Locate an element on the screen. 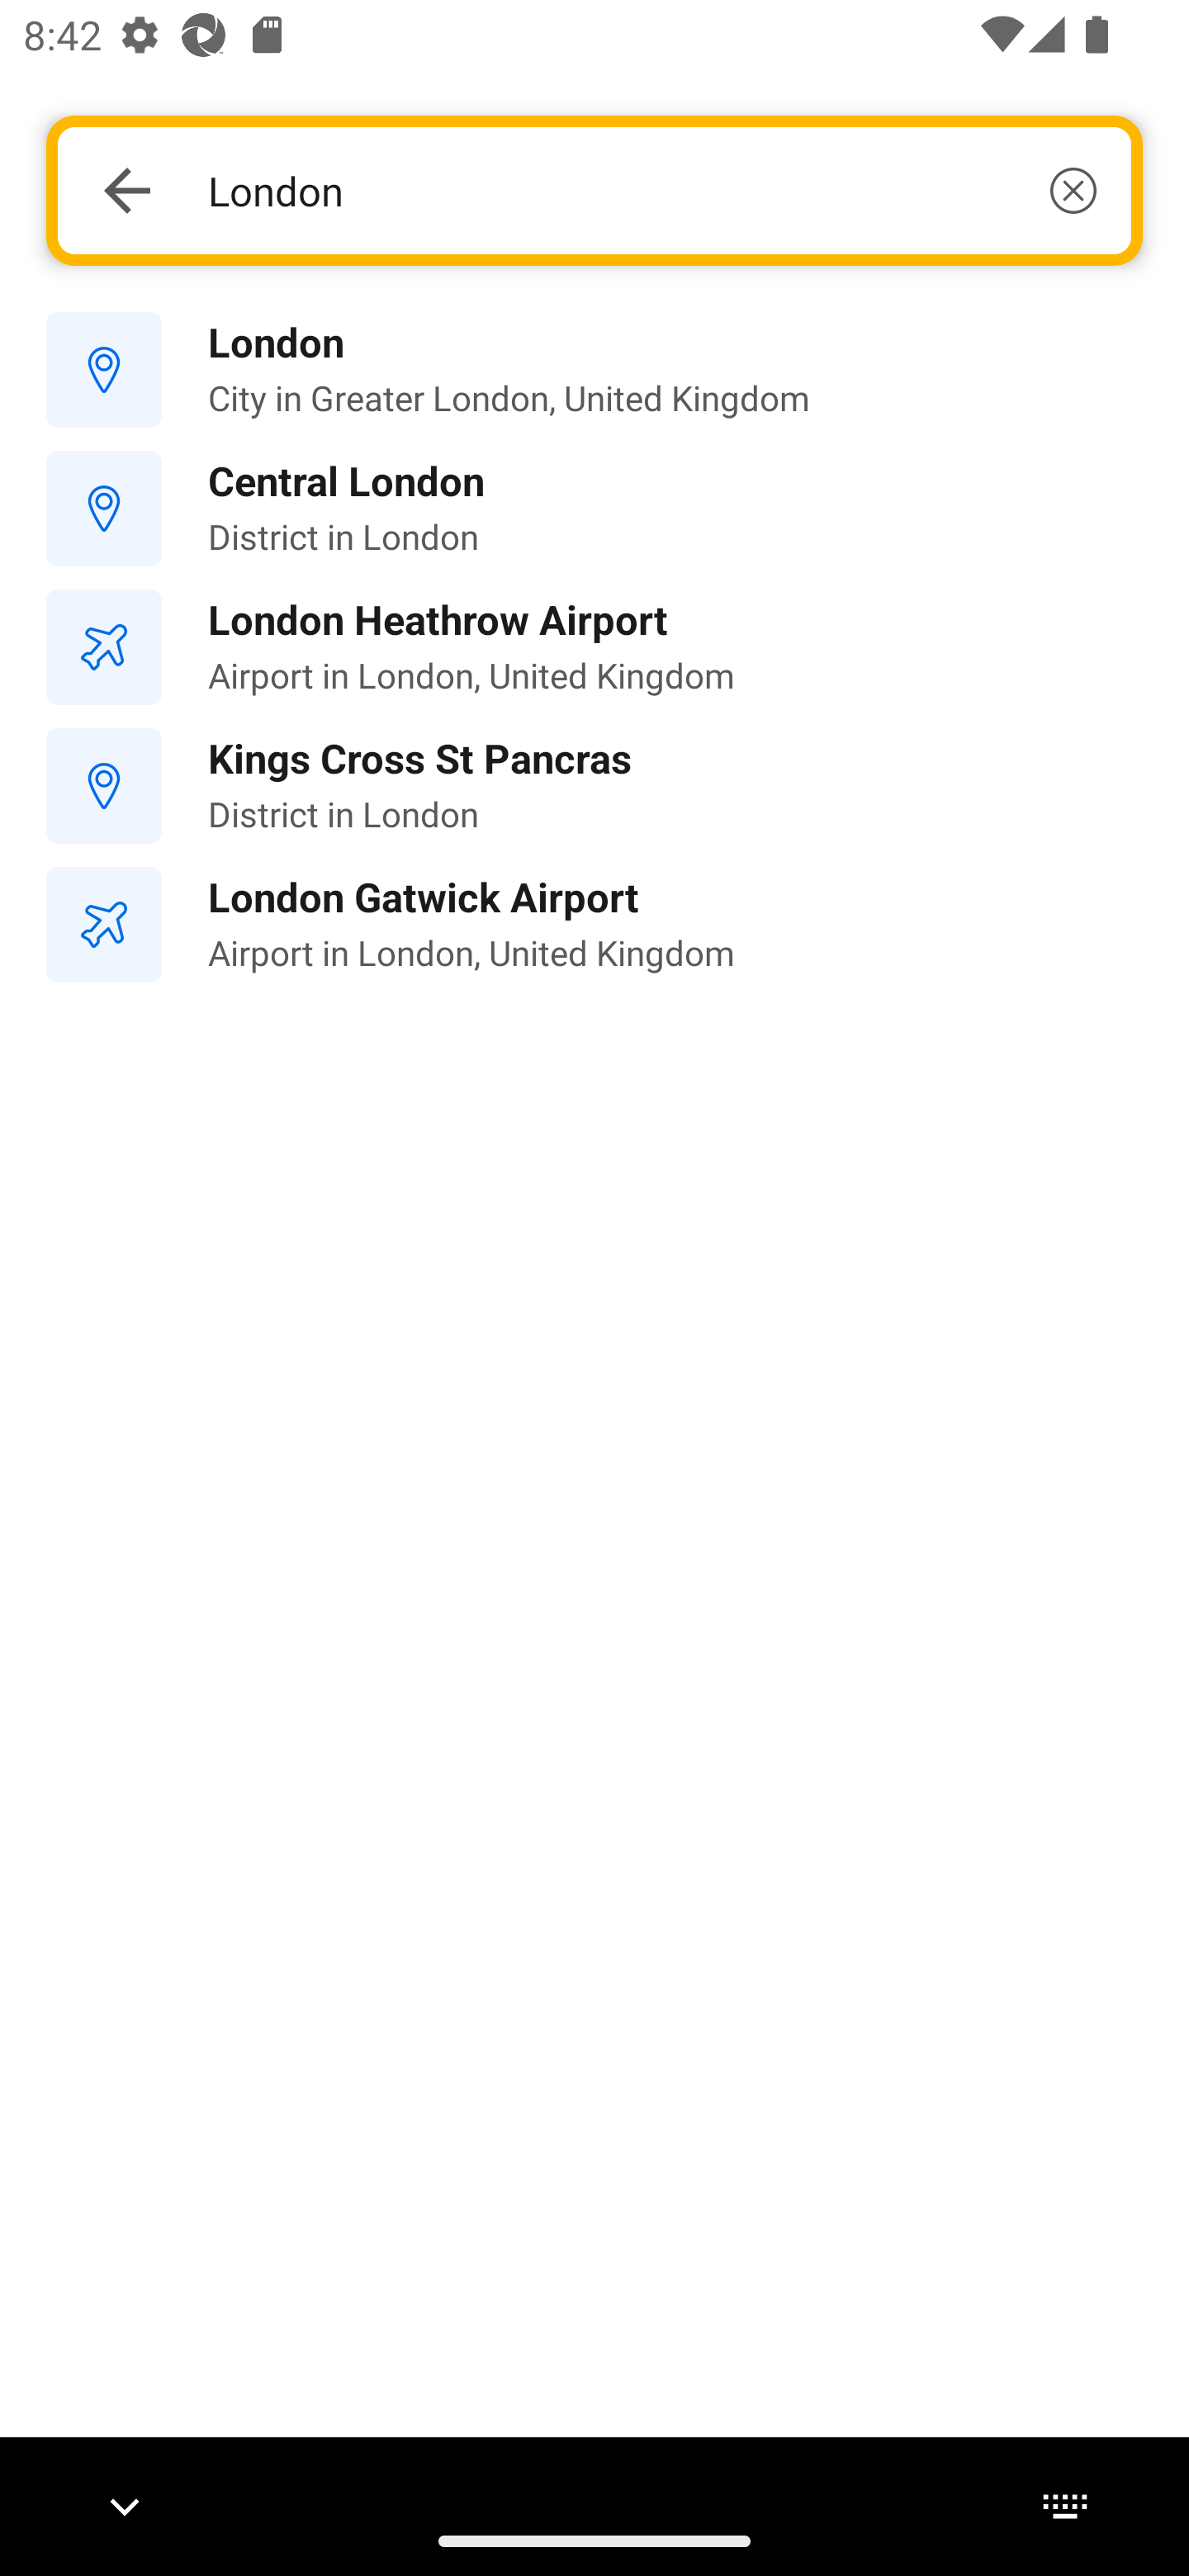  London is located at coordinates (651, 190).